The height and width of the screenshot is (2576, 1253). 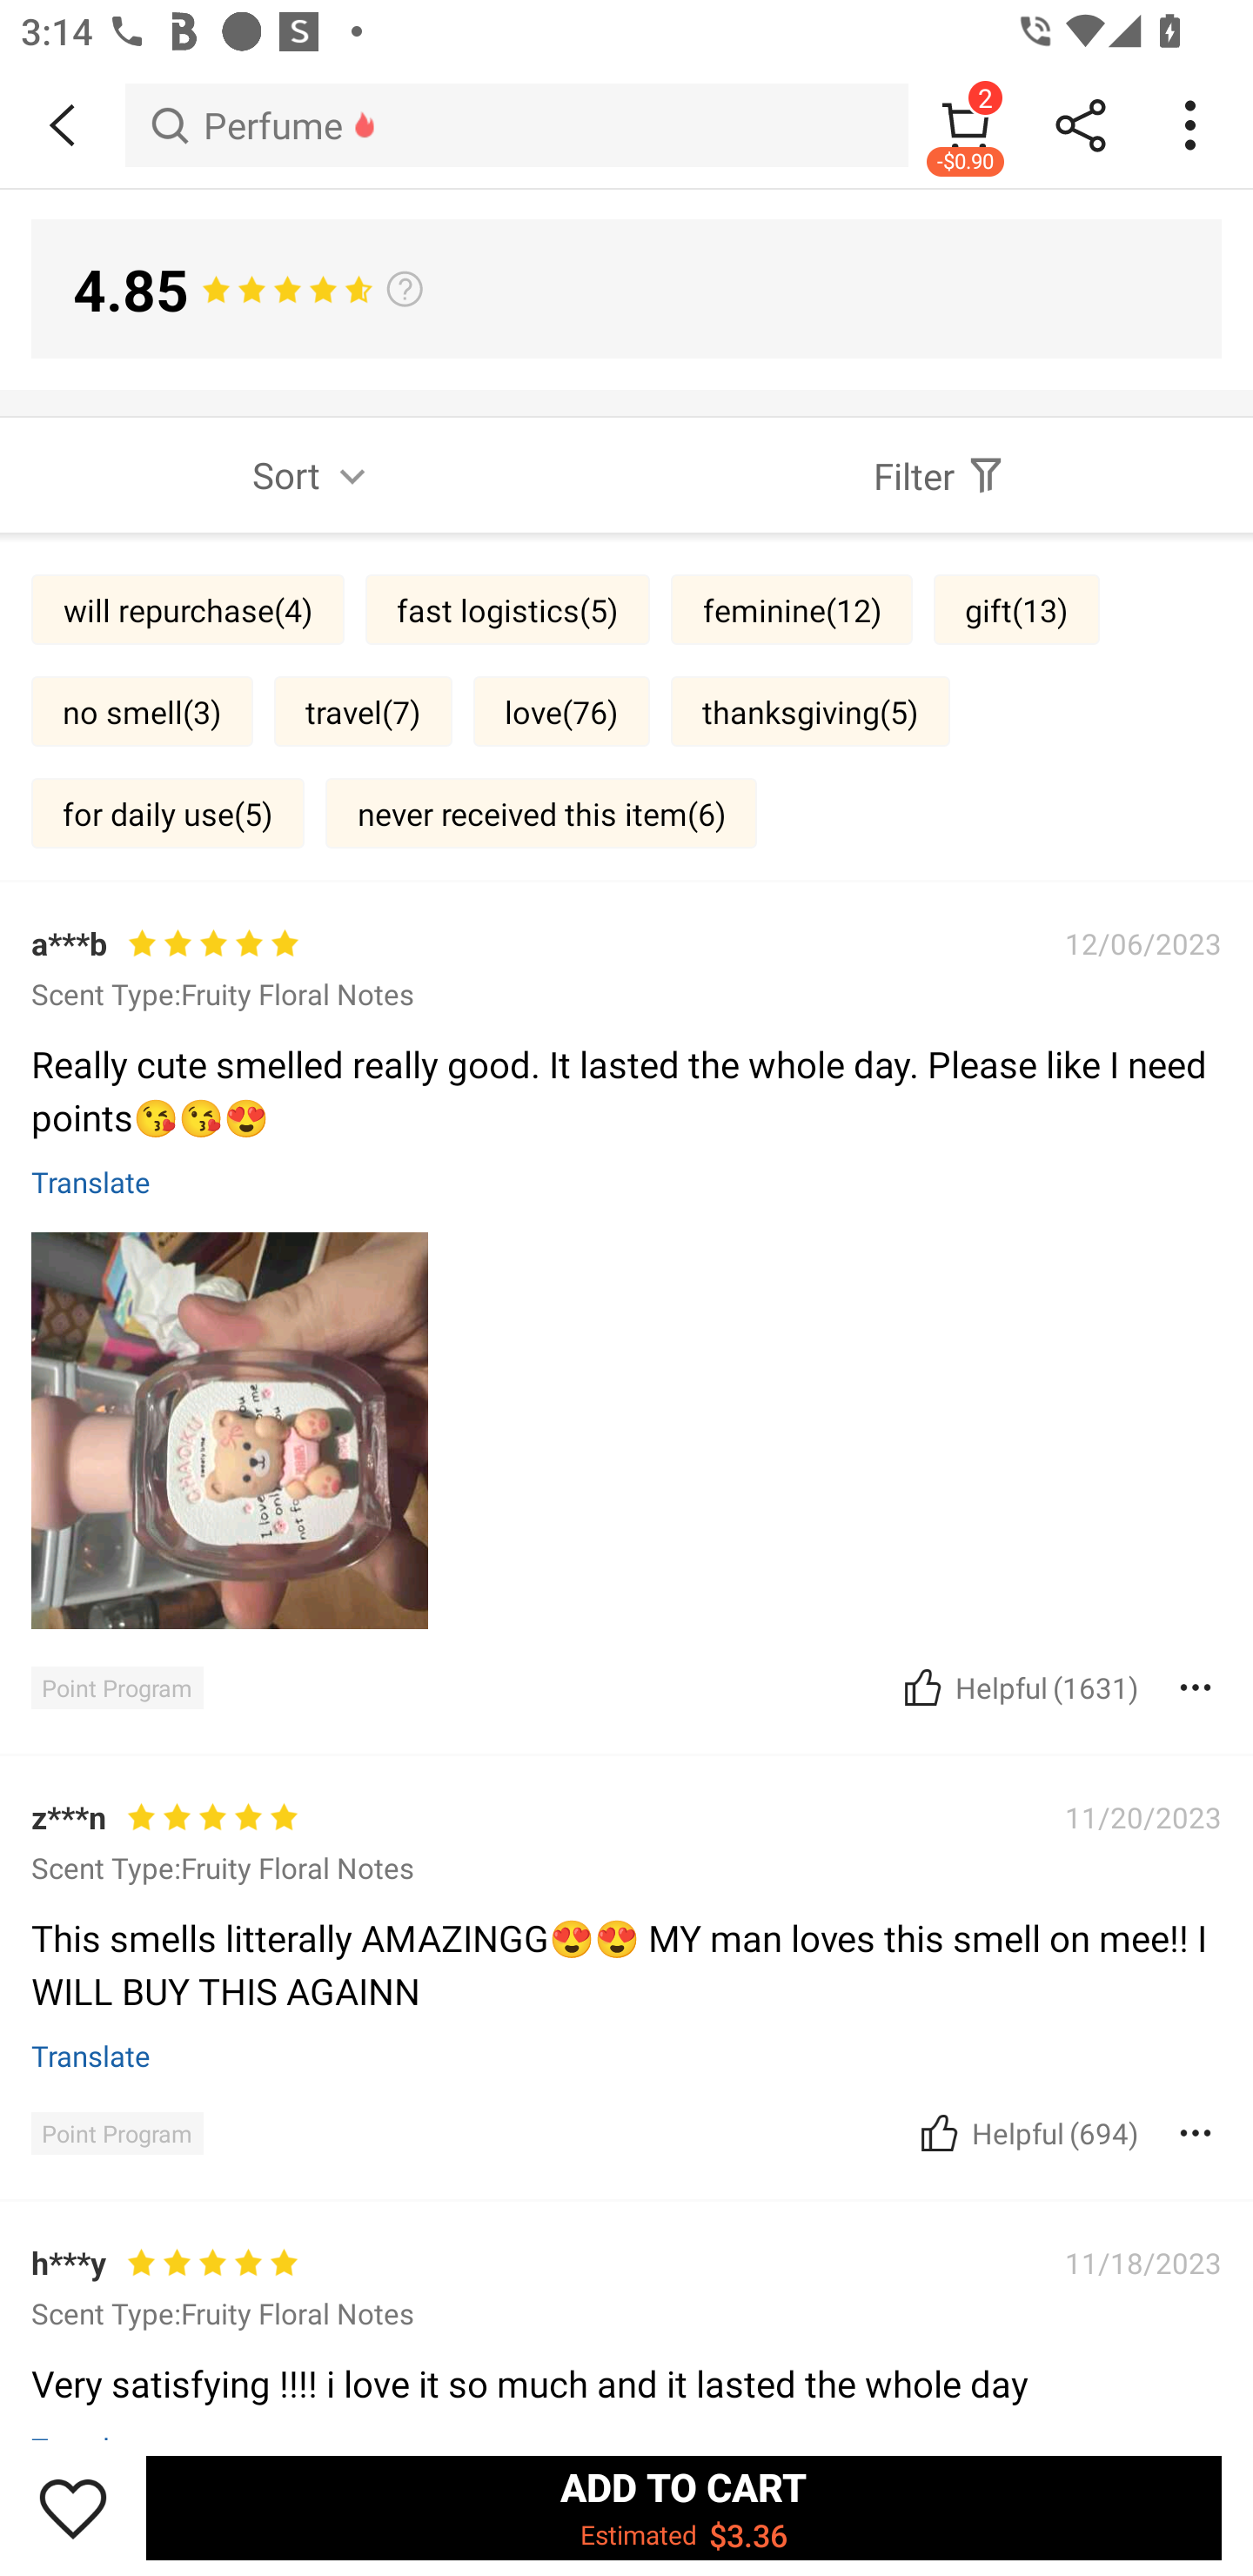 I want to click on Point Program, so click(x=117, y=2132).